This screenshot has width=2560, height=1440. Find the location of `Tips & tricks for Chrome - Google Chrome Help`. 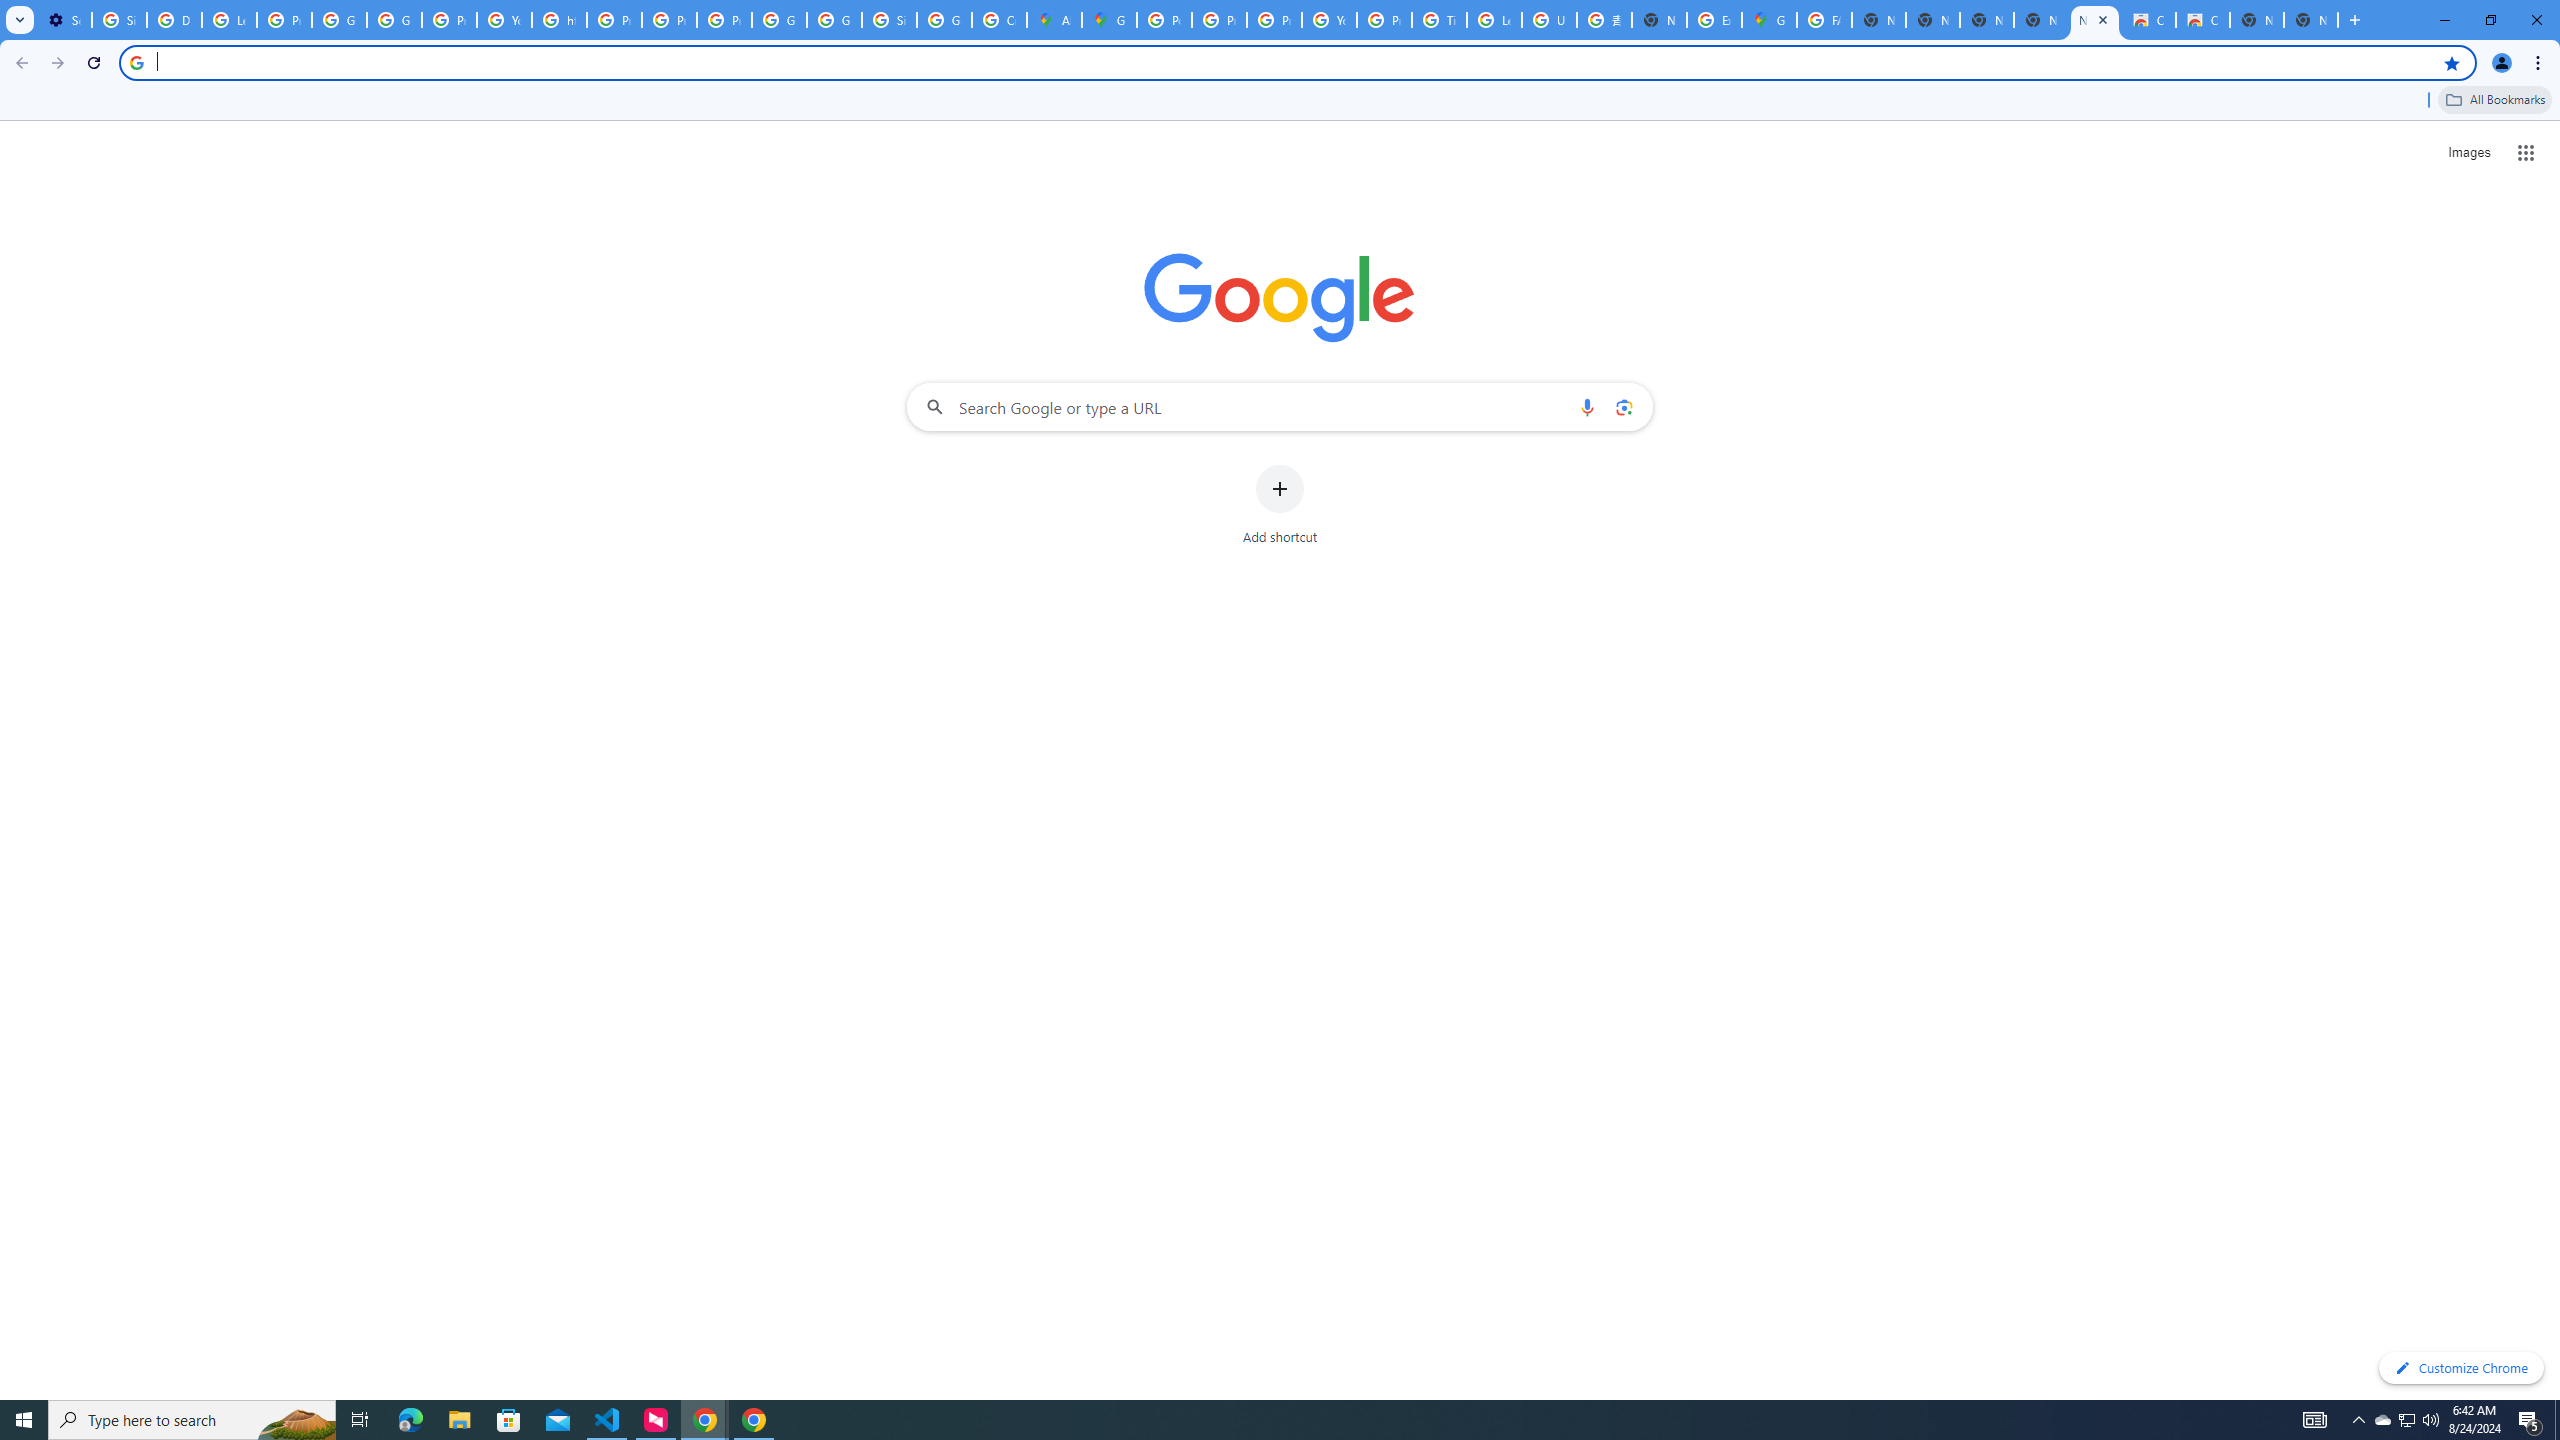

Tips & tricks for Chrome - Google Chrome Help is located at coordinates (1440, 20).